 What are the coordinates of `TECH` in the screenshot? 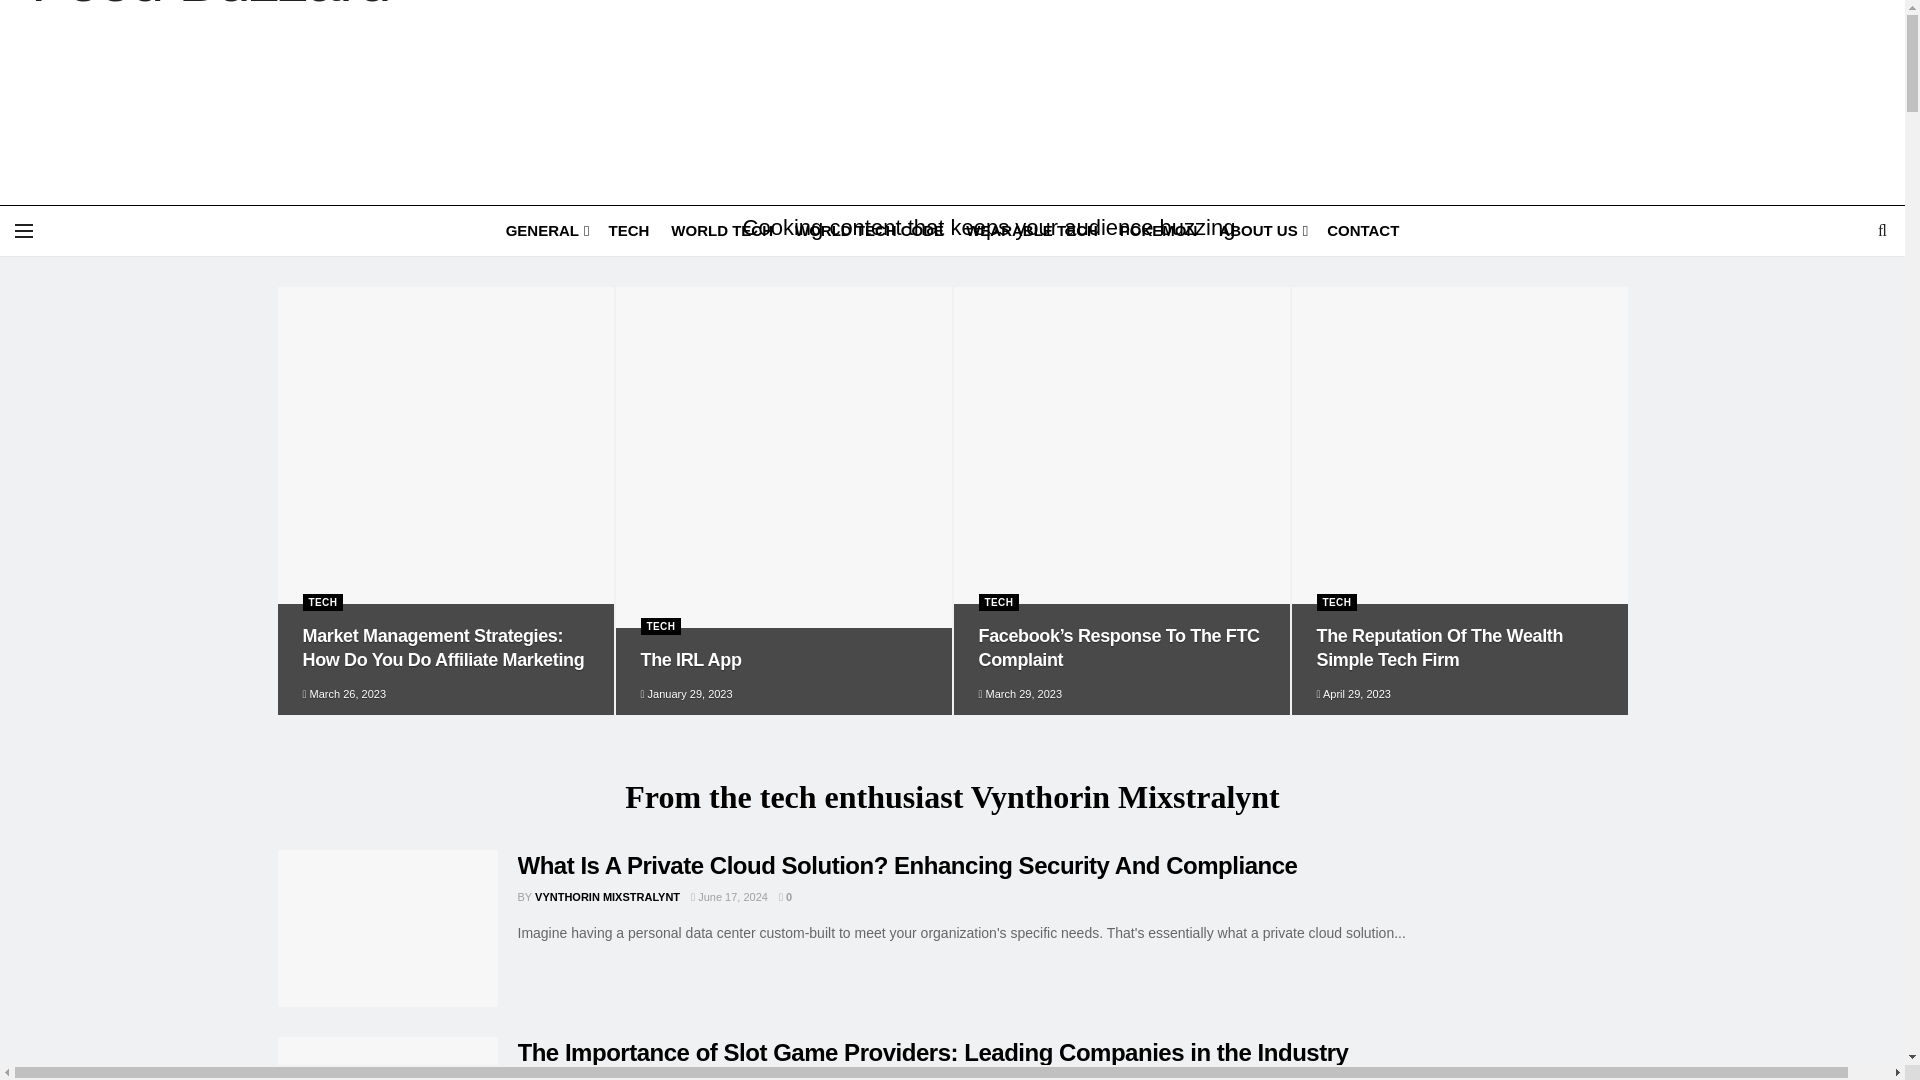 It's located at (660, 626).